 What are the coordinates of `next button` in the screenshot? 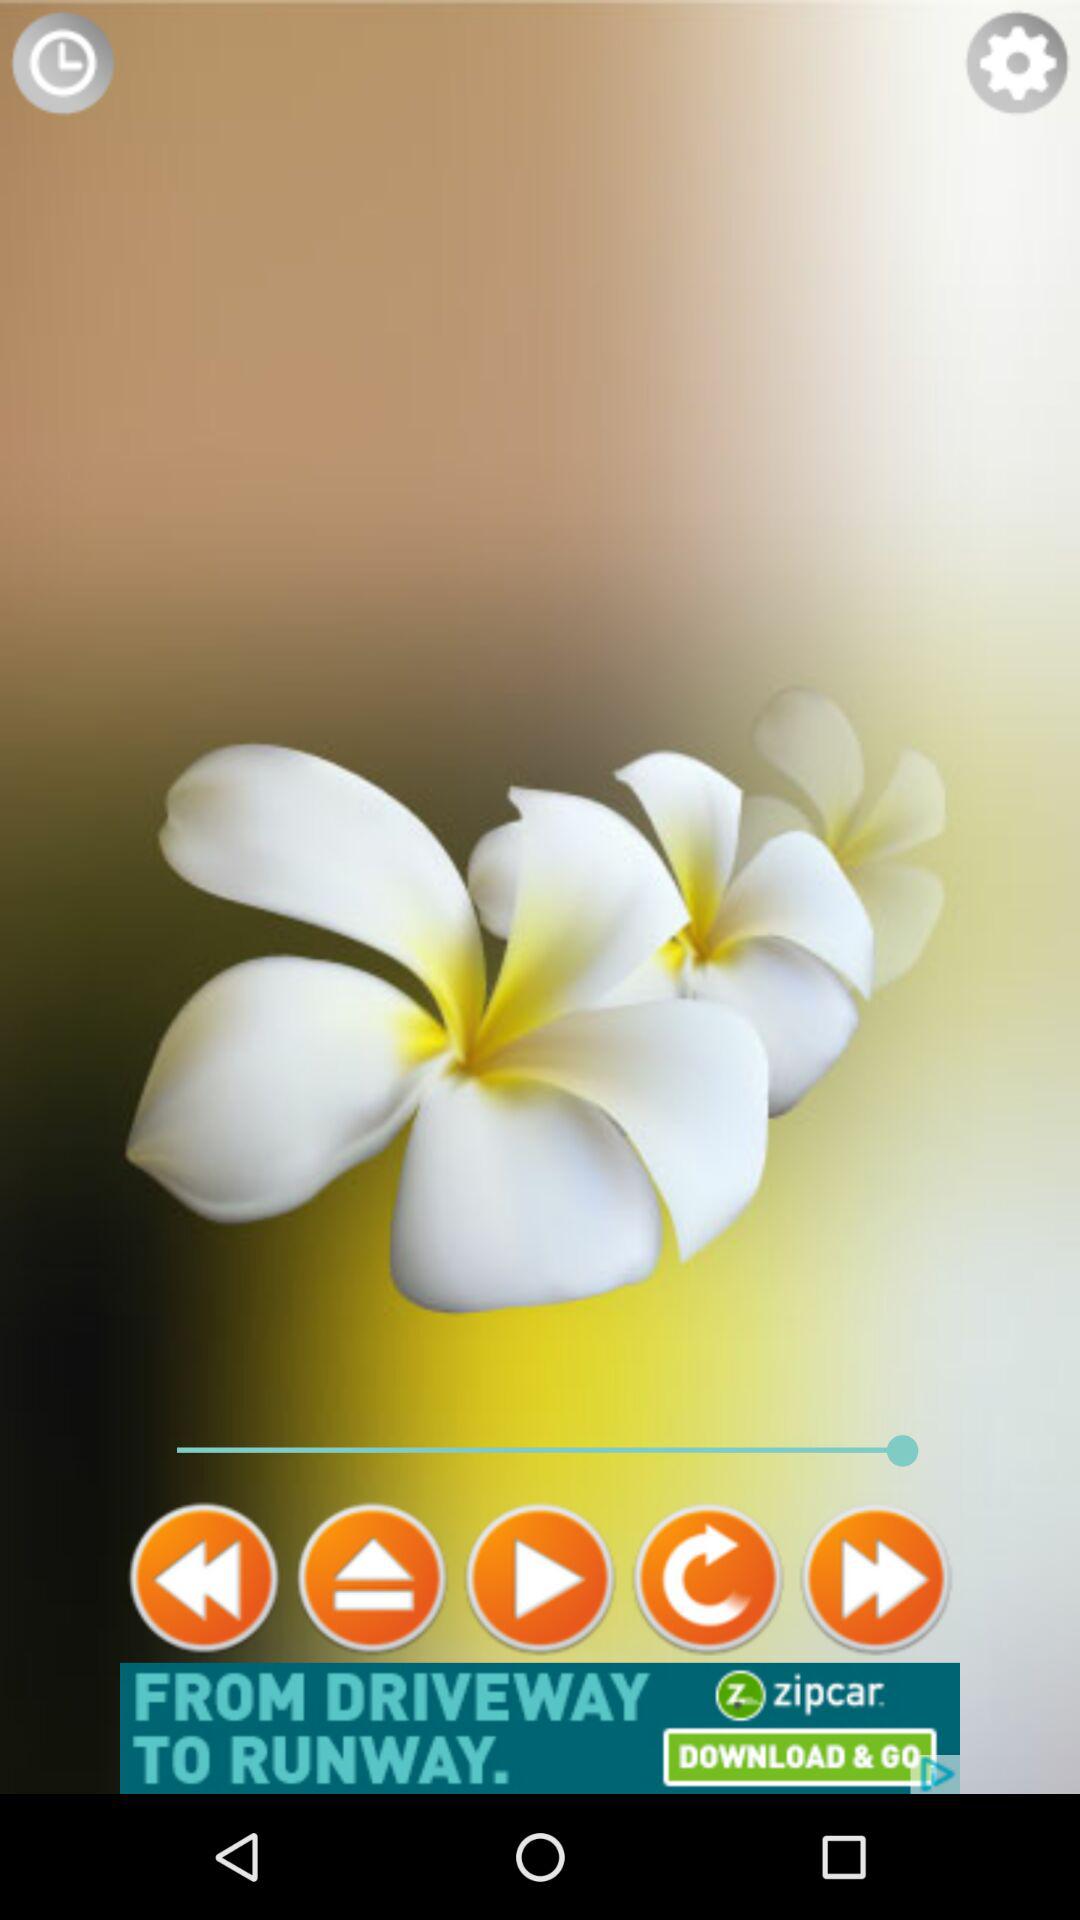 It's located at (876, 1578).